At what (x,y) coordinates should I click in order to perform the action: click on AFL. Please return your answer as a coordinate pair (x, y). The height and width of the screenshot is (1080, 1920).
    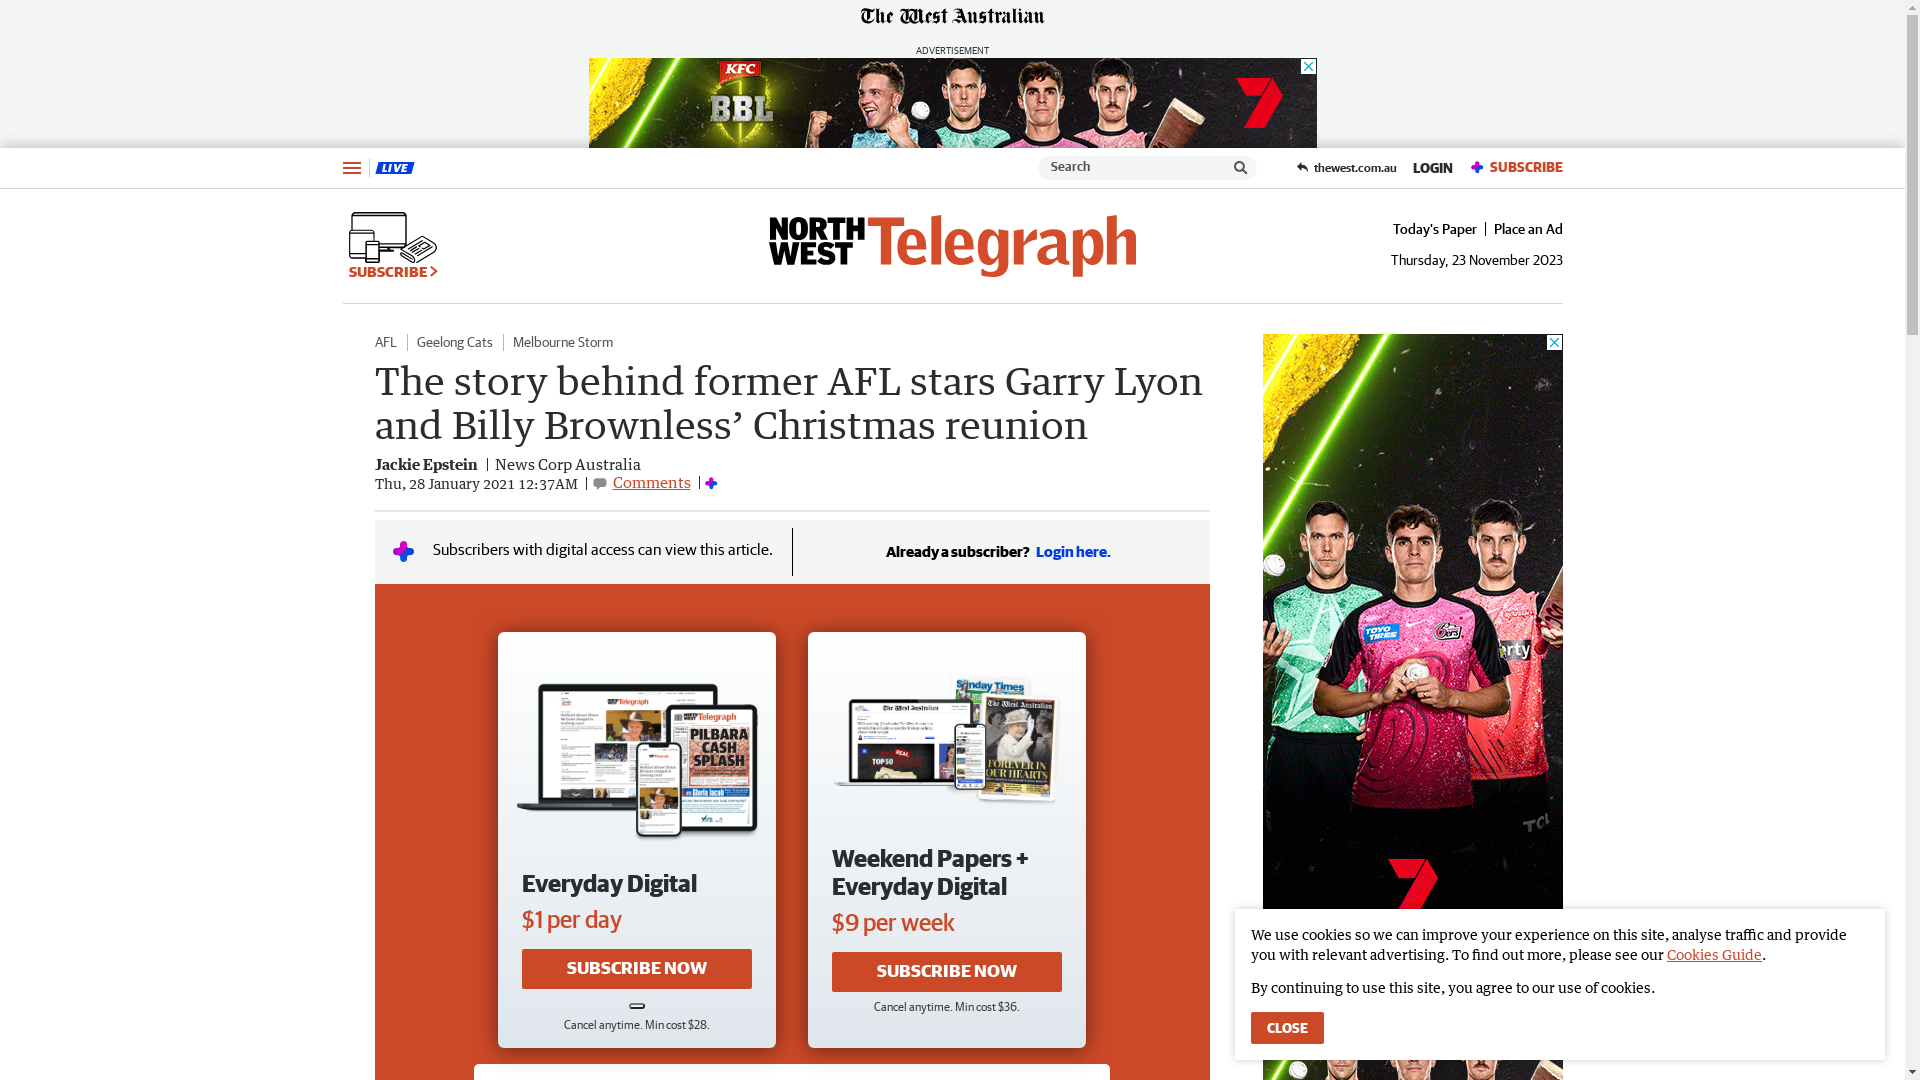
    Looking at the image, I should click on (385, 342).